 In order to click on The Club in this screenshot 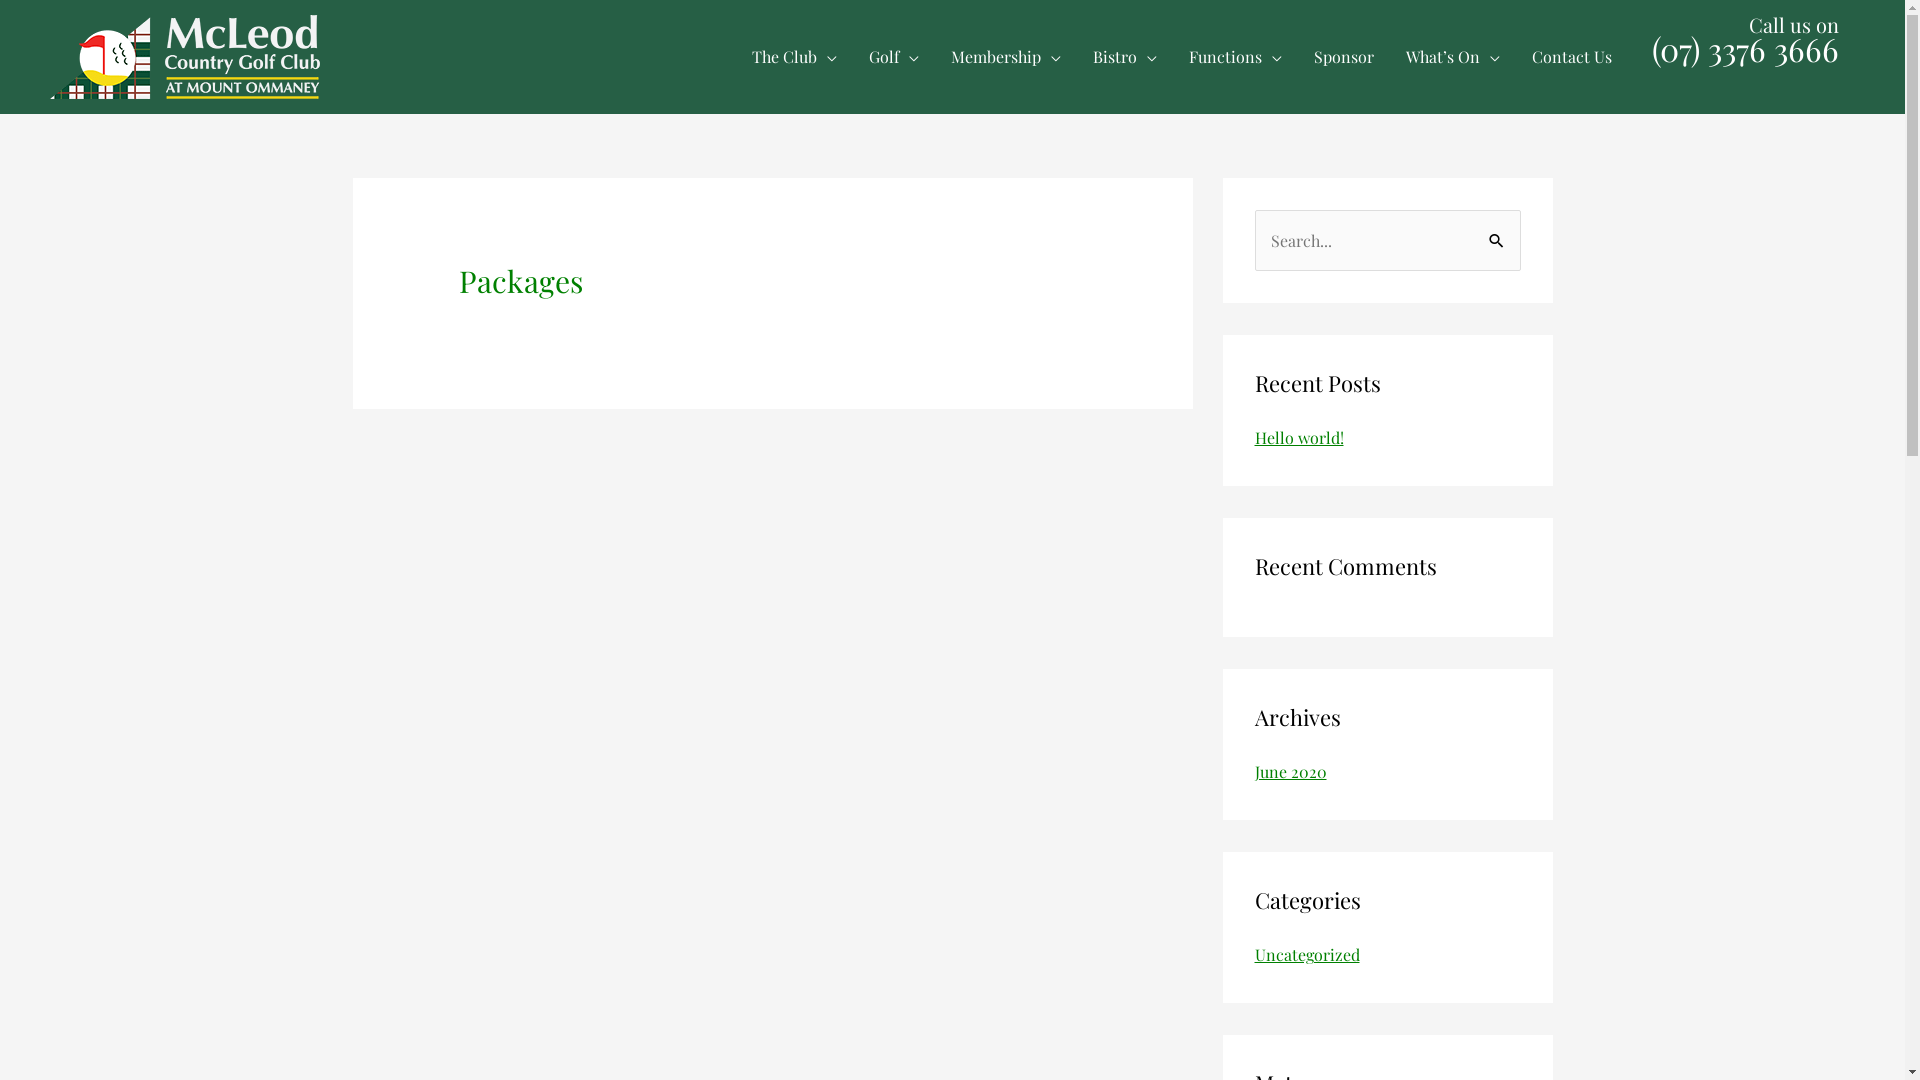, I will do `click(794, 57)`.